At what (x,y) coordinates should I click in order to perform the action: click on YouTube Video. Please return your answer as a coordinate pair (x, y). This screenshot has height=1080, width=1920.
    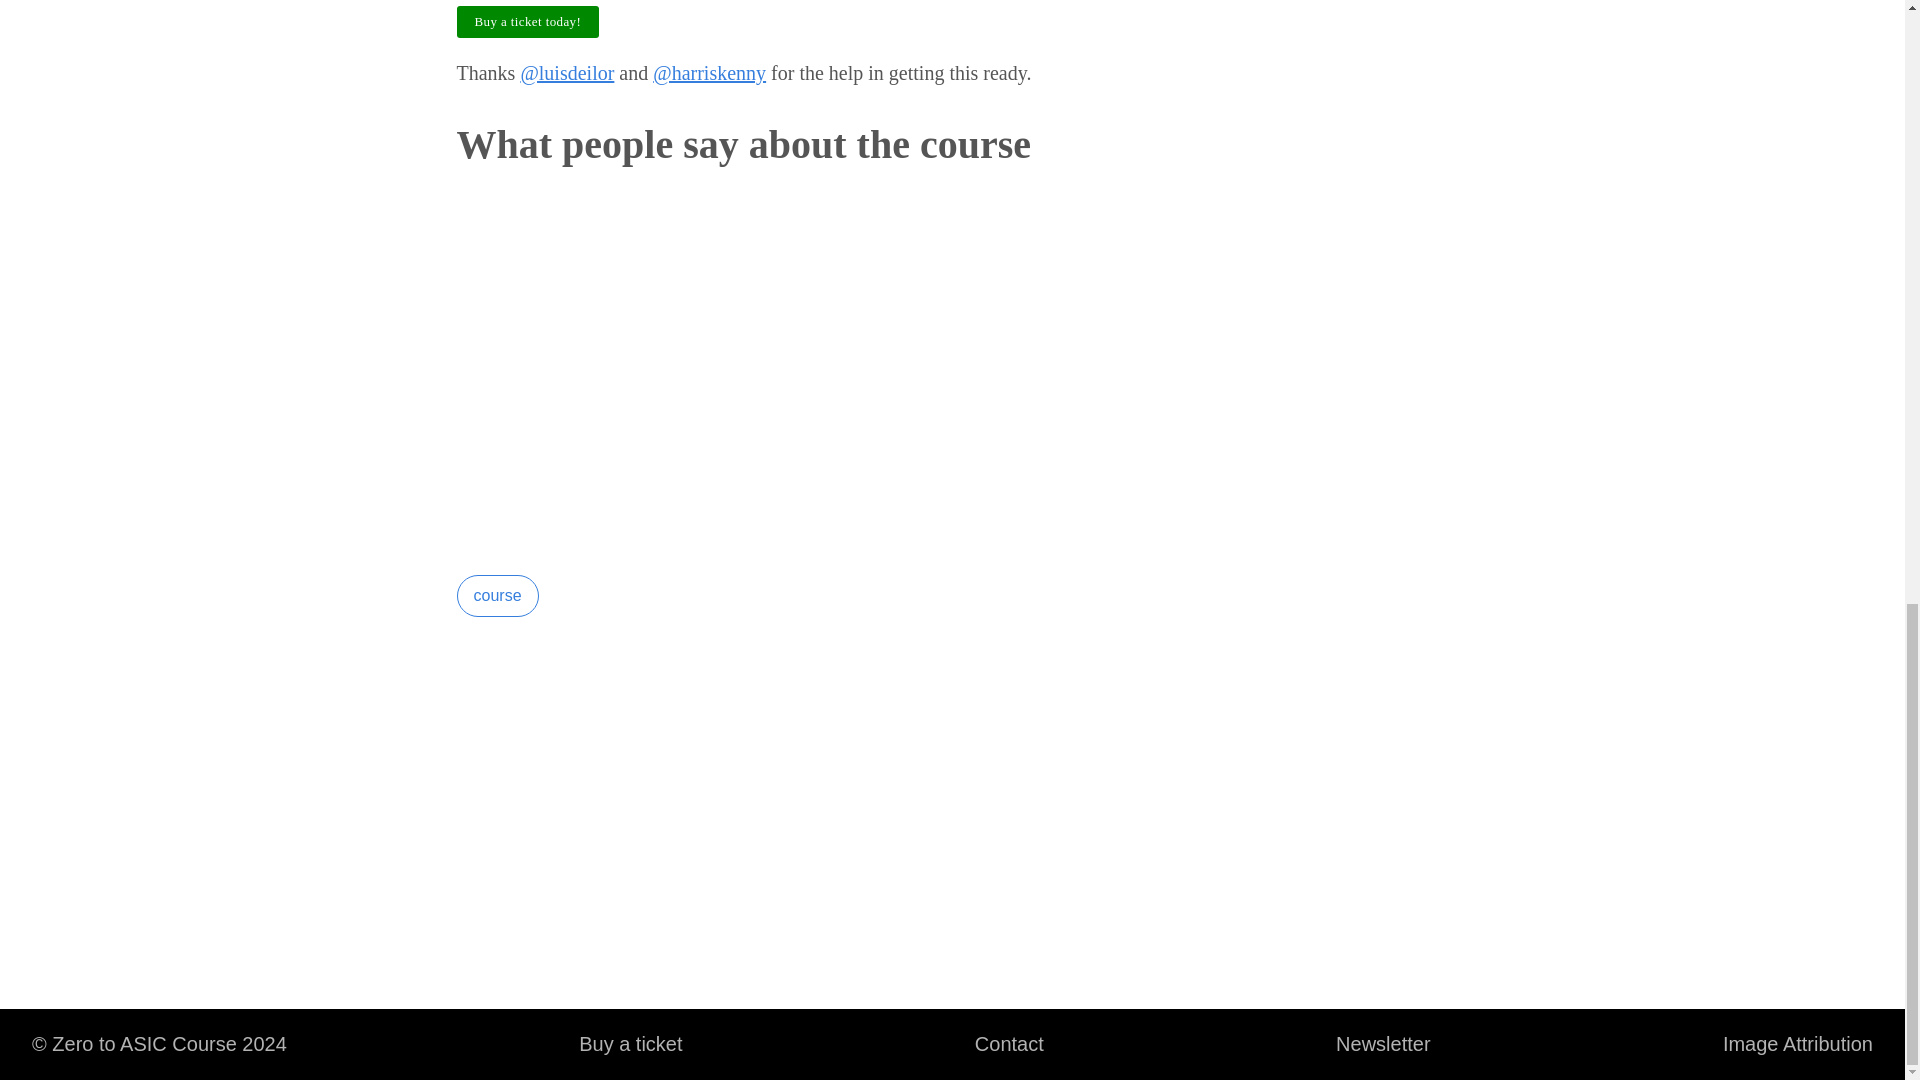
    Looking at the image, I should click on (770, 378).